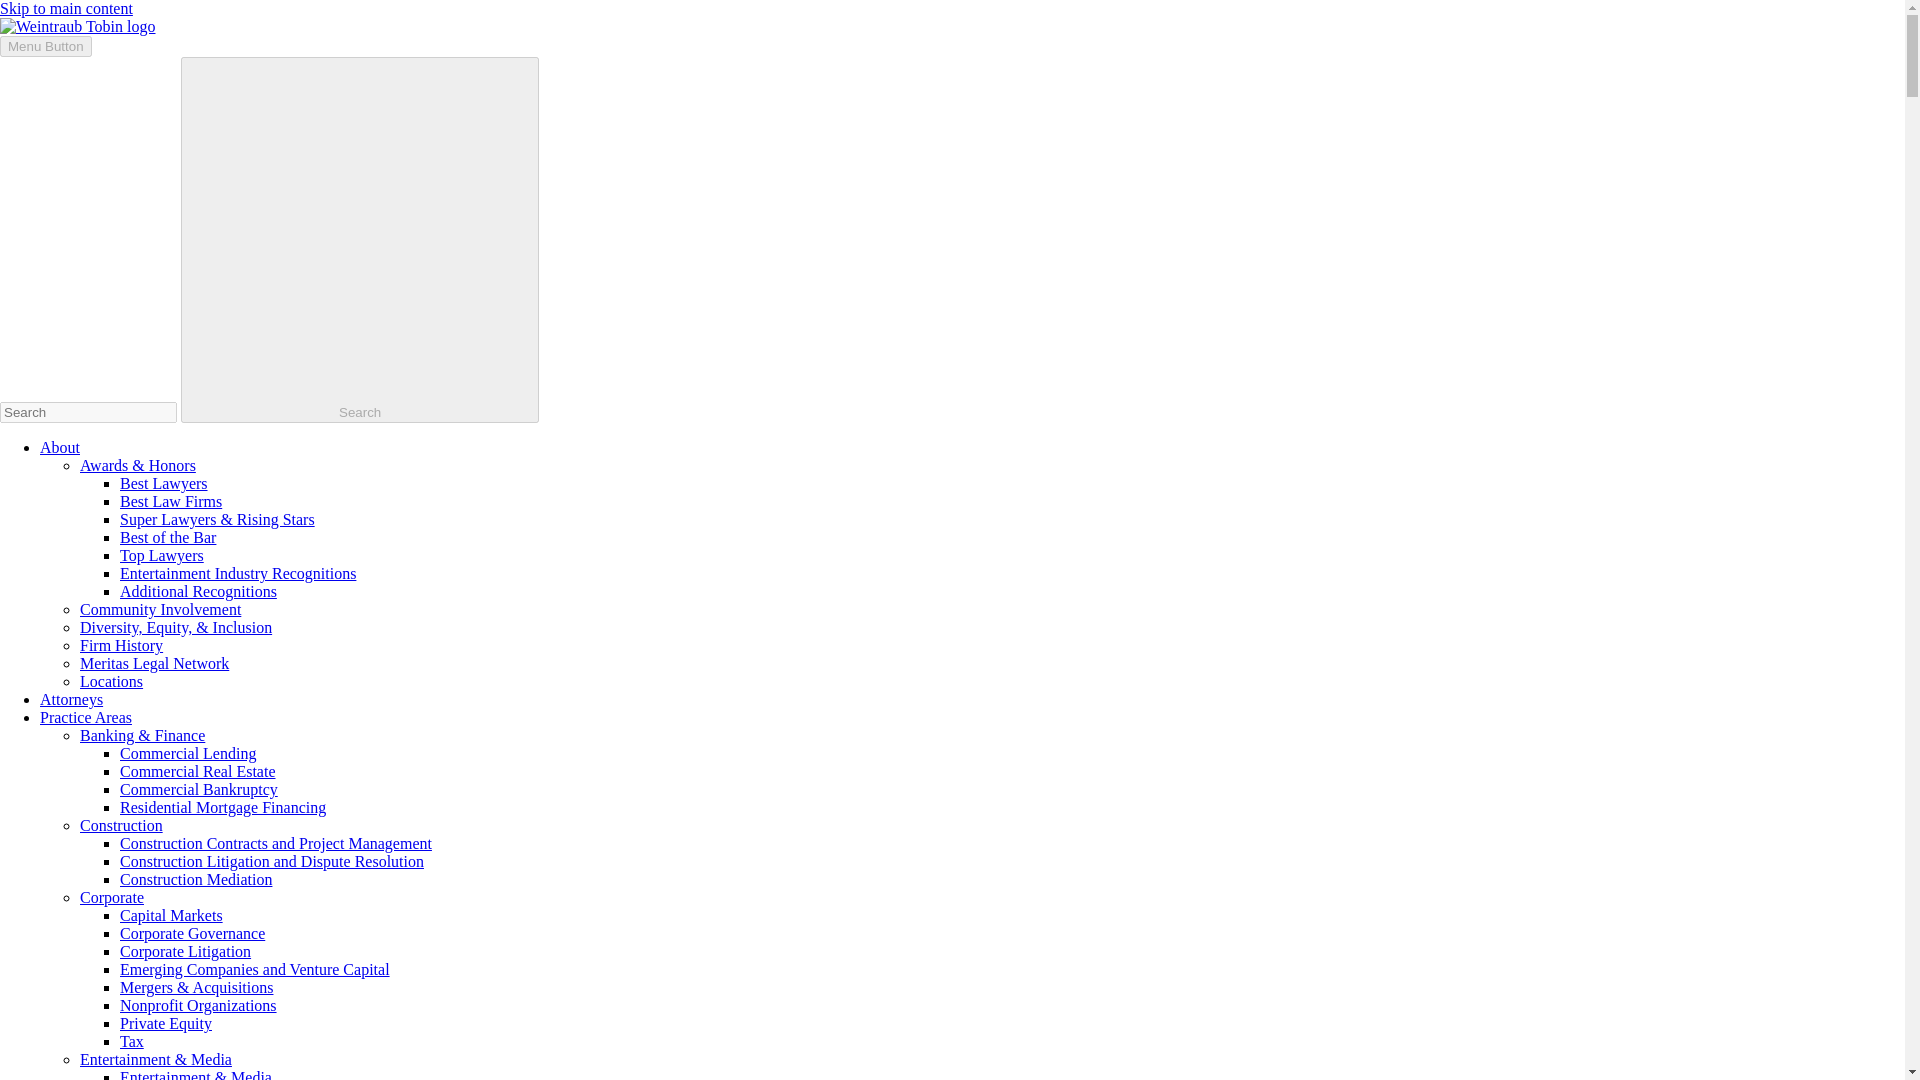 Image resolution: width=1920 pixels, height=1080 pixels. What do you see at coordinates (167, 538) in the screenshot?
I see `Best of the Bar` at bounding box center [167, 538].